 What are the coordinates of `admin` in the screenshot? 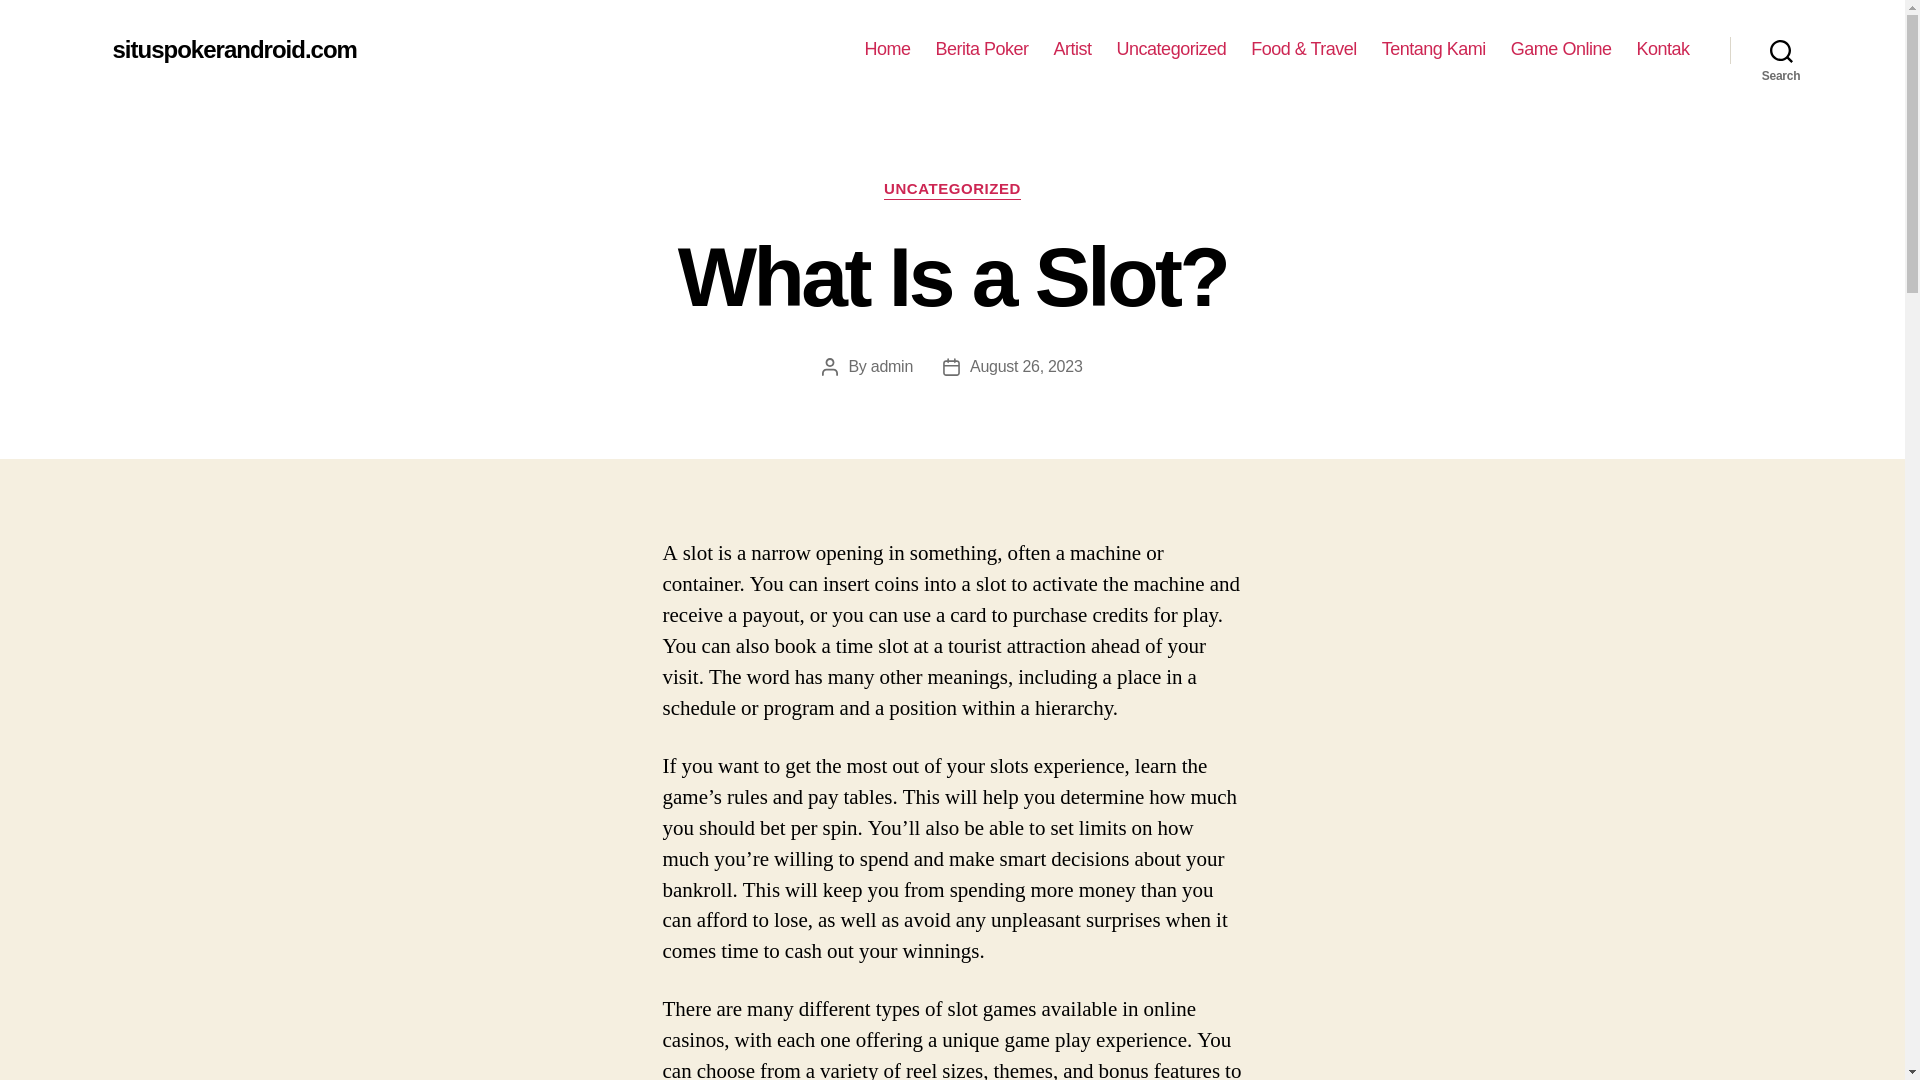 It's located at (892, 366).